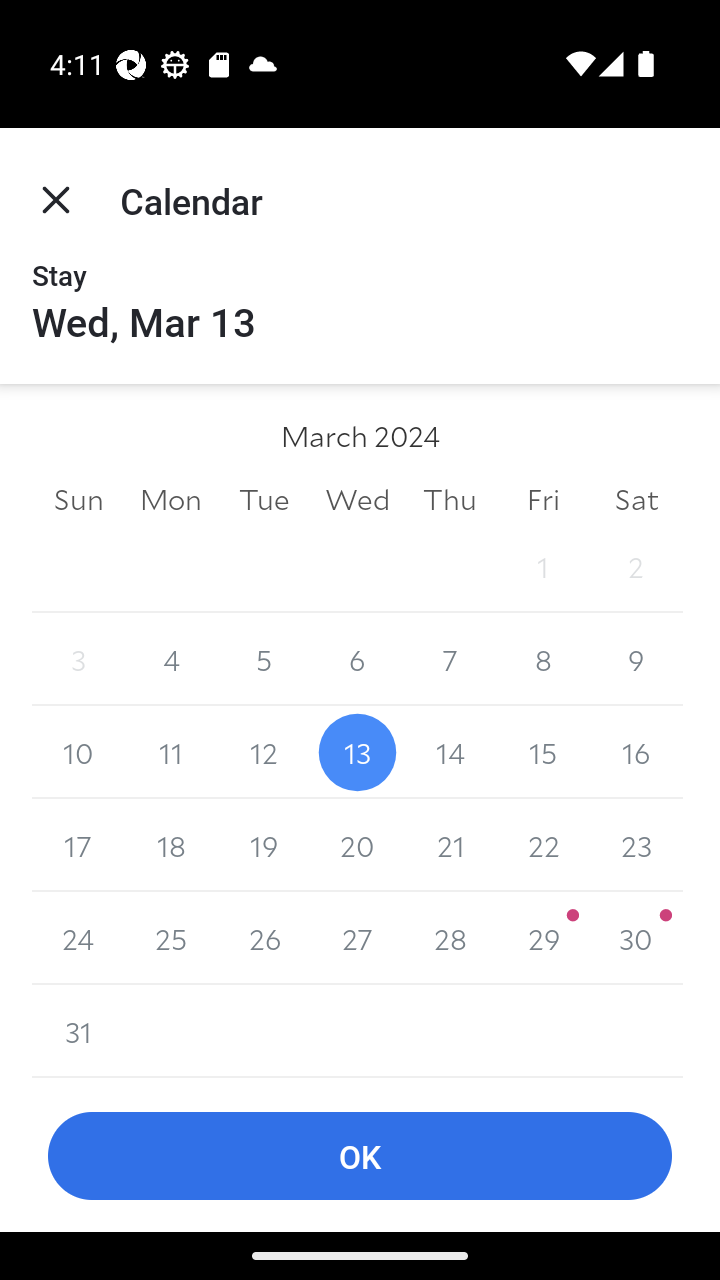  Describe the element at coordinates (172, 752) in the screenshot. I see `11 11 March 2024` at that location.